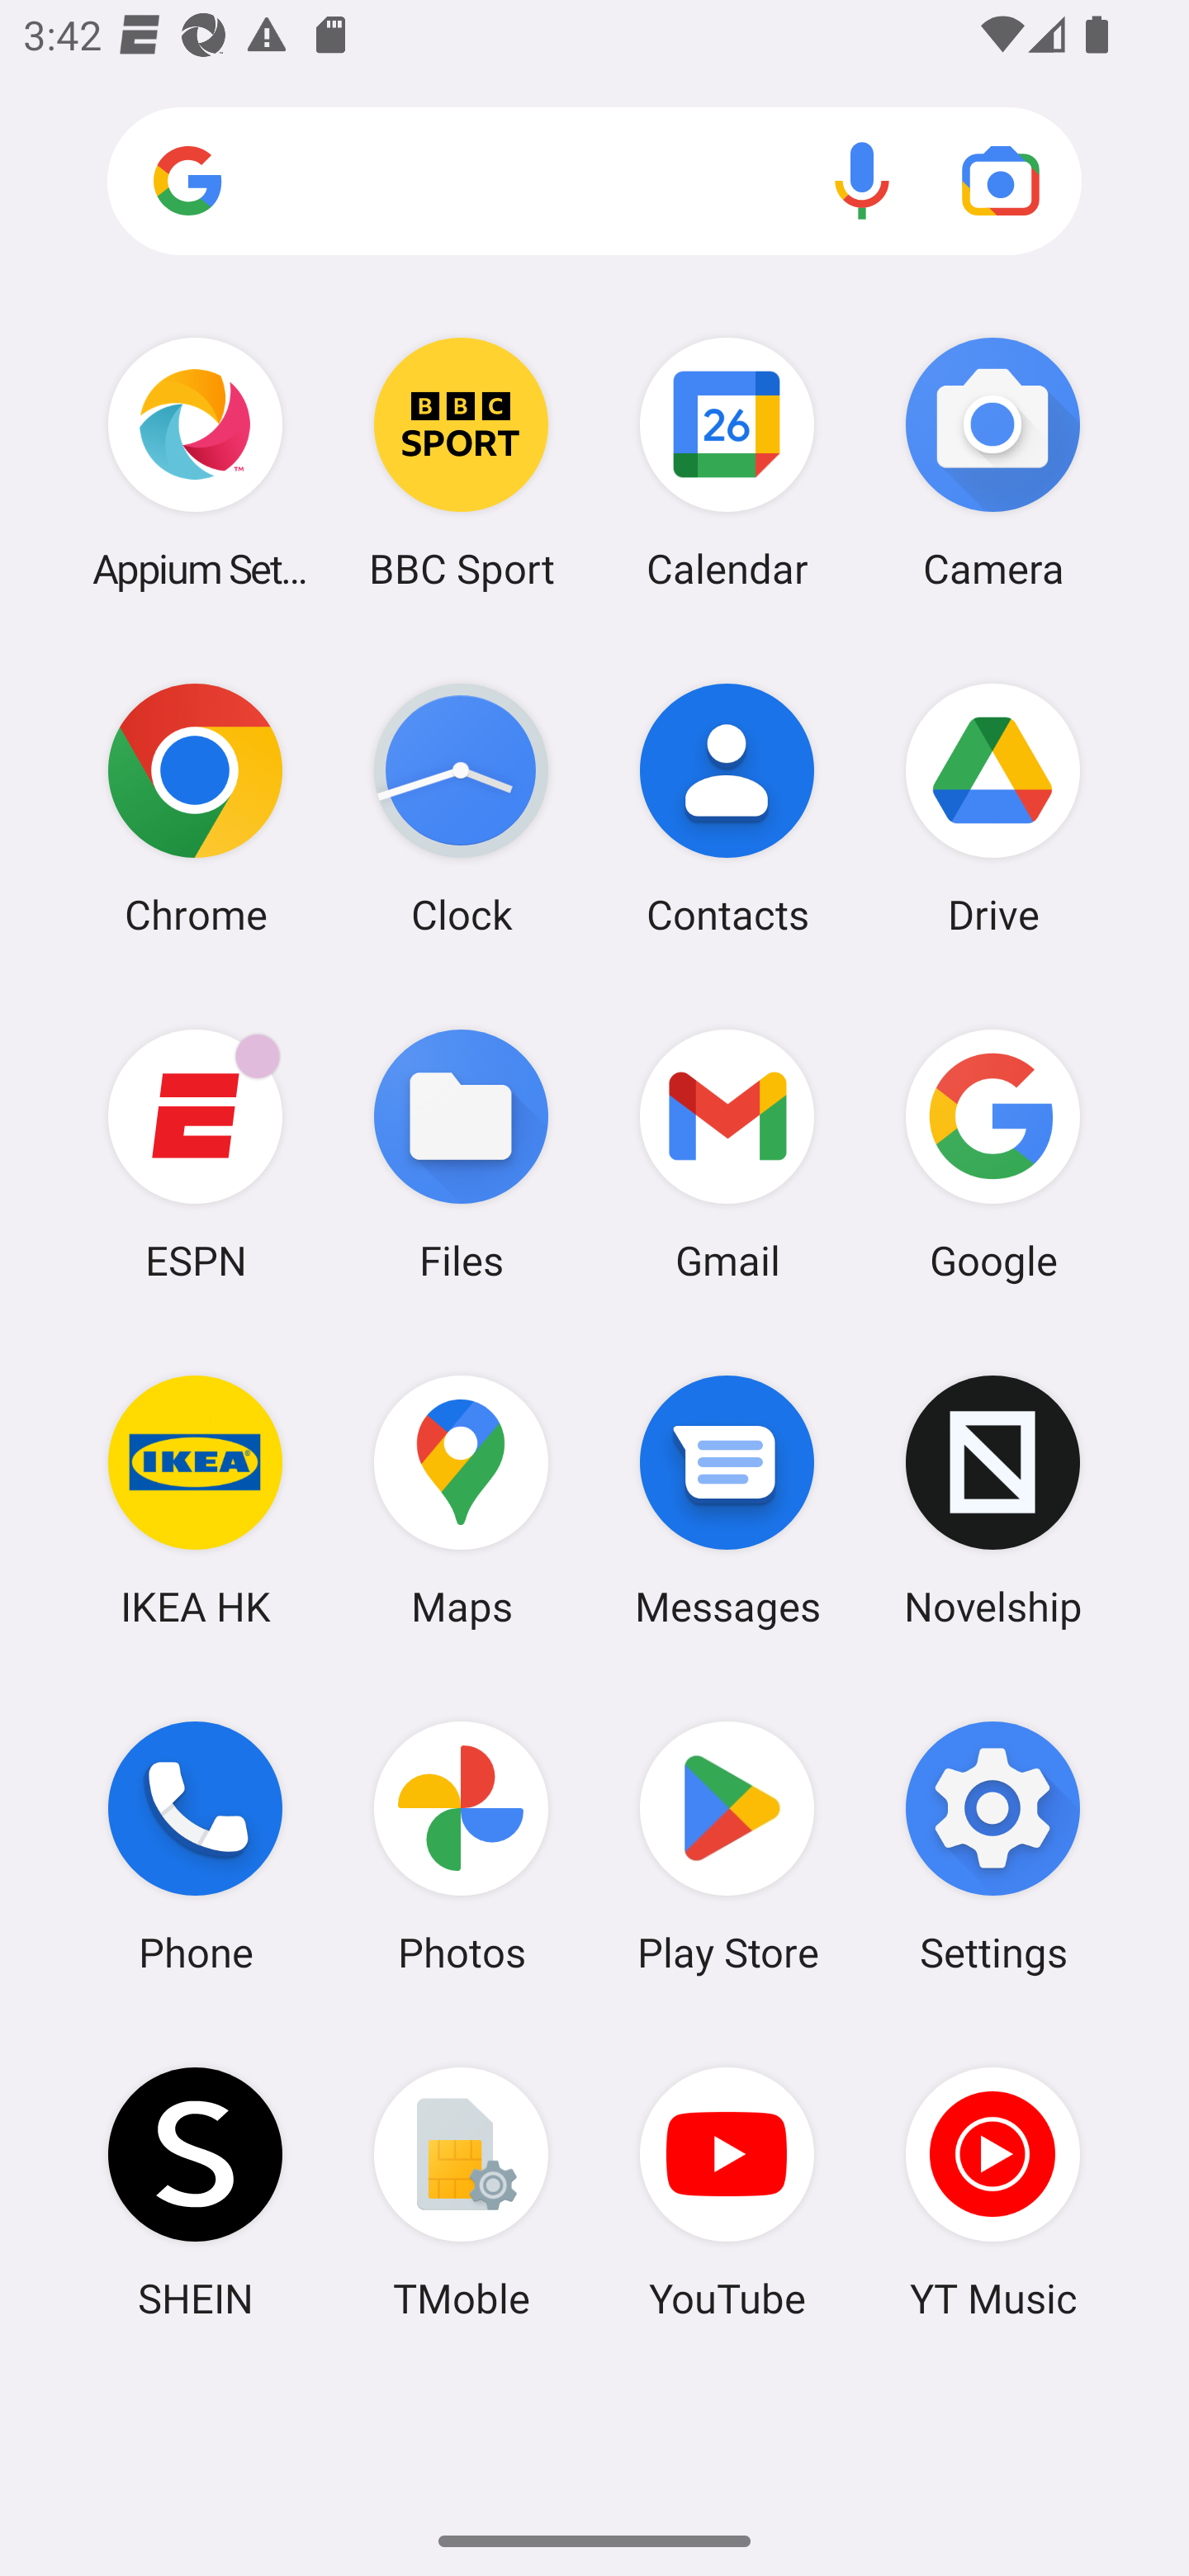 The width and height of the screenshot is (1189, 2576). What do you see at coordinates (594, 182) in the screenshot?
I see `Search apps, web and more` at bounding box center [594, 182].